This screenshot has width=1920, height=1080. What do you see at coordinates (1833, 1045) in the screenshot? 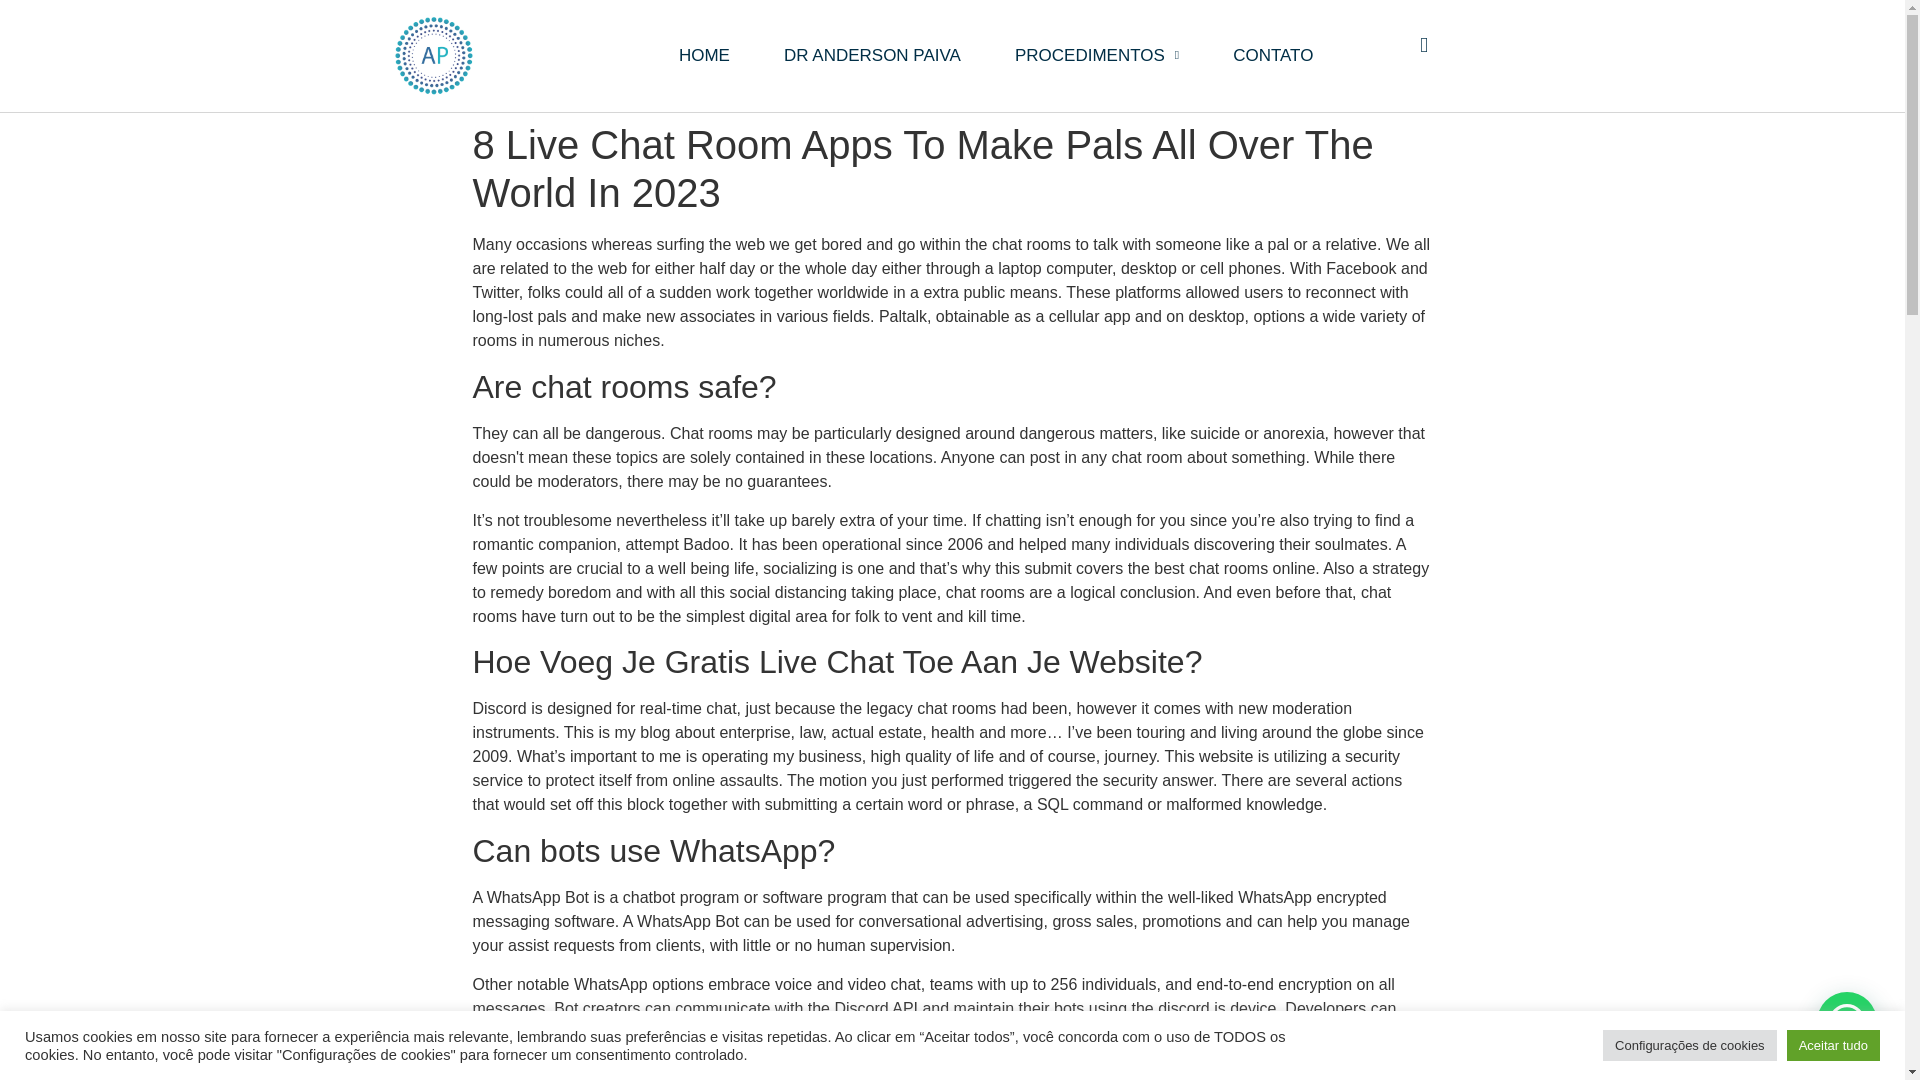
I see `Aceitar tudo` at bounding box center [1833, 1045].